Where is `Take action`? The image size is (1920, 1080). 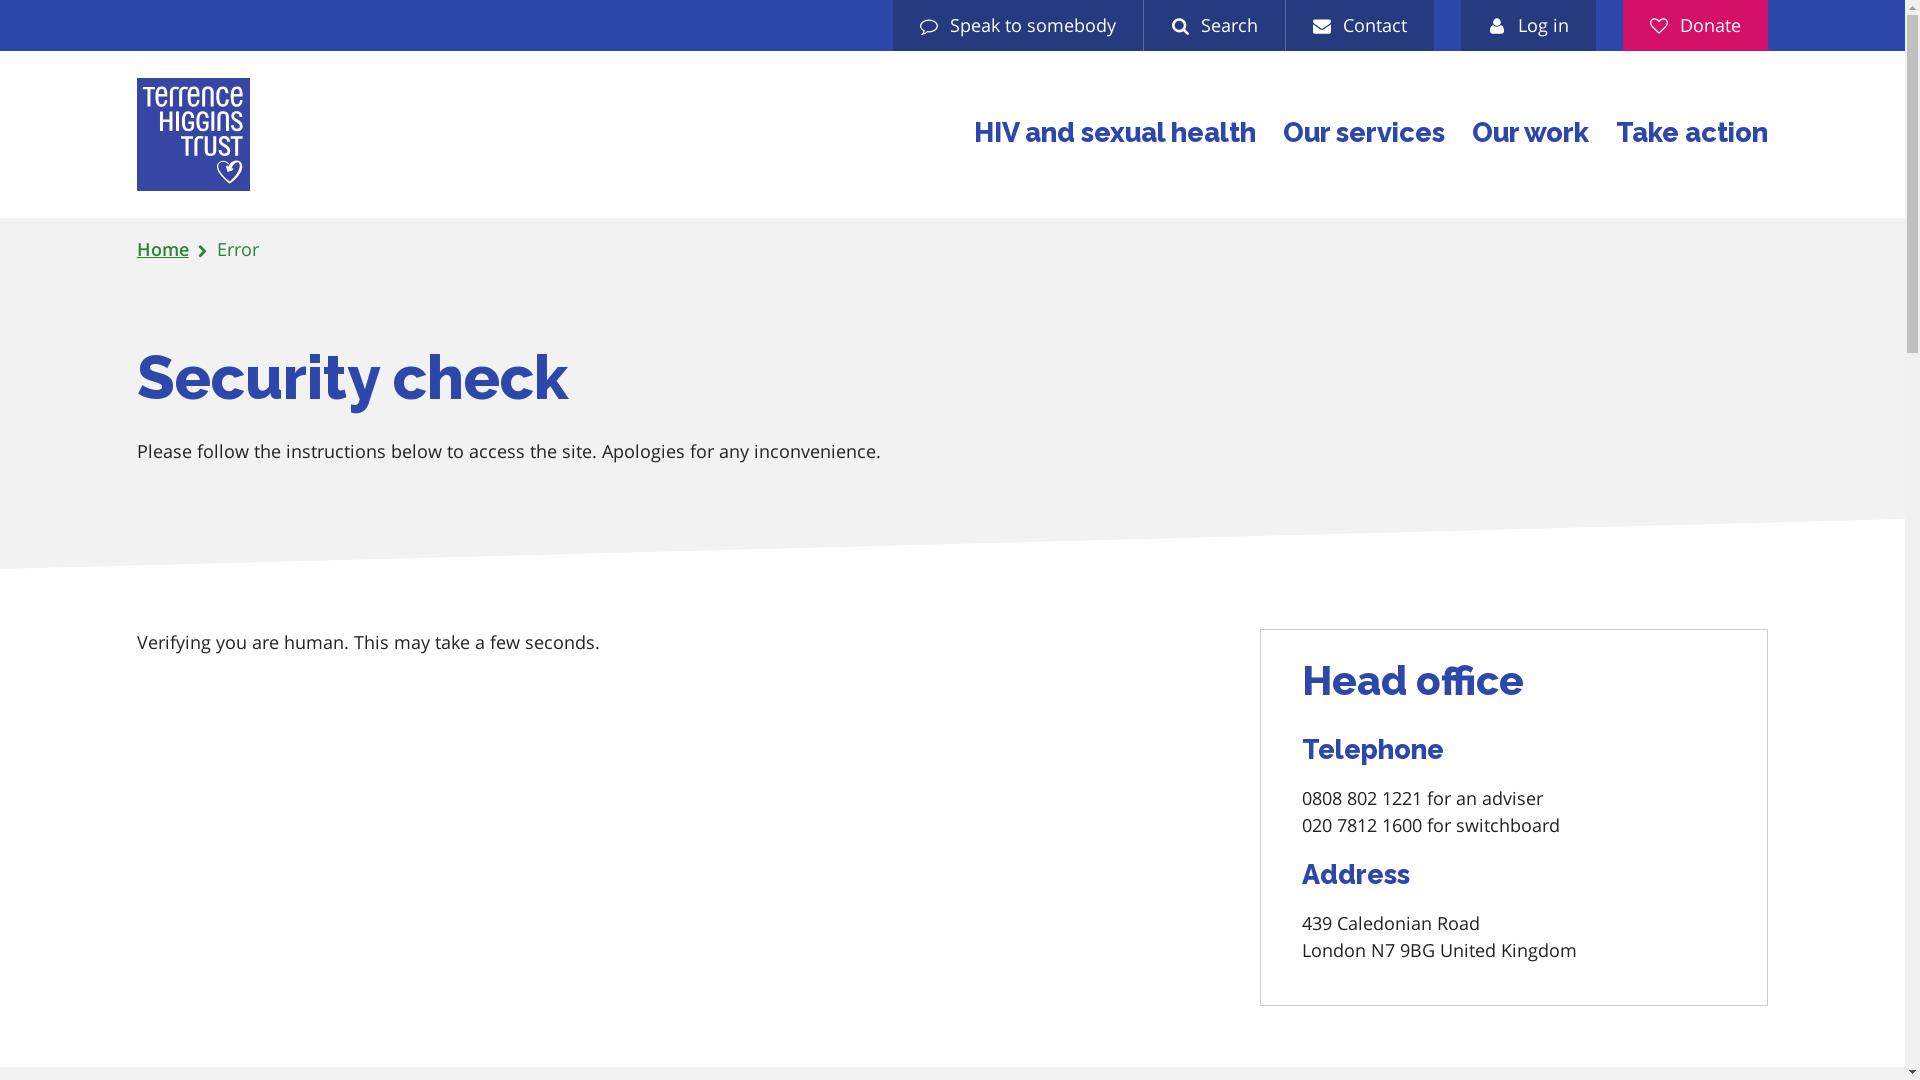
Take action is located at coordinates (1692, 134).